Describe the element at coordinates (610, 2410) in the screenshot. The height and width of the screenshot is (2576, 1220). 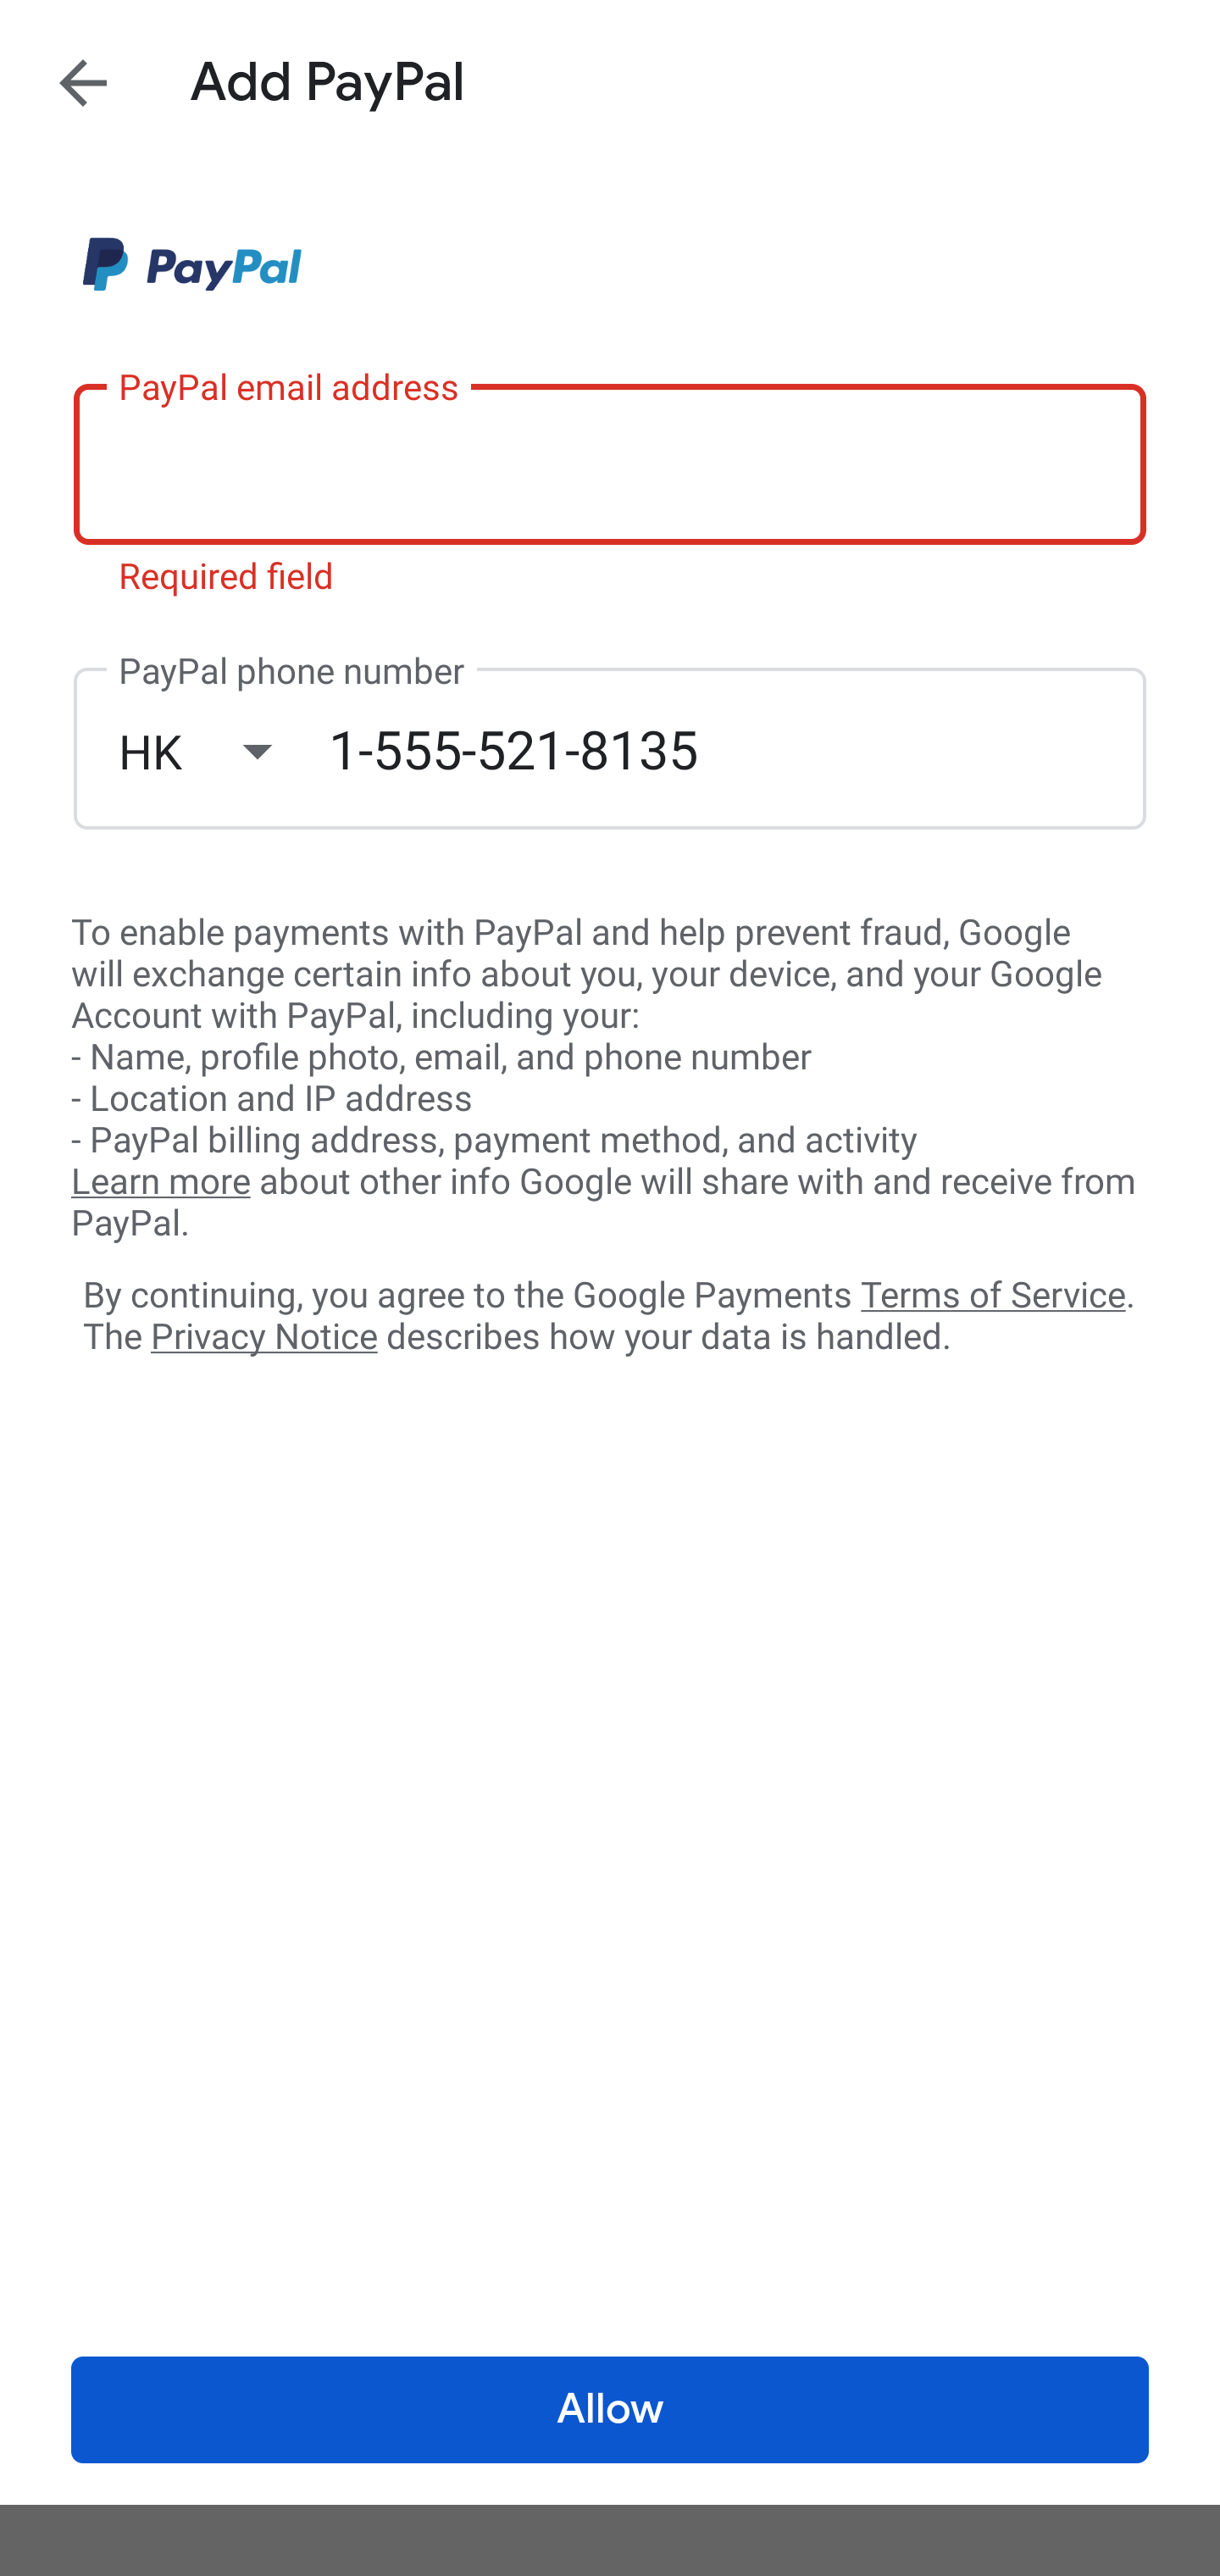
I see `Allow` at that location.